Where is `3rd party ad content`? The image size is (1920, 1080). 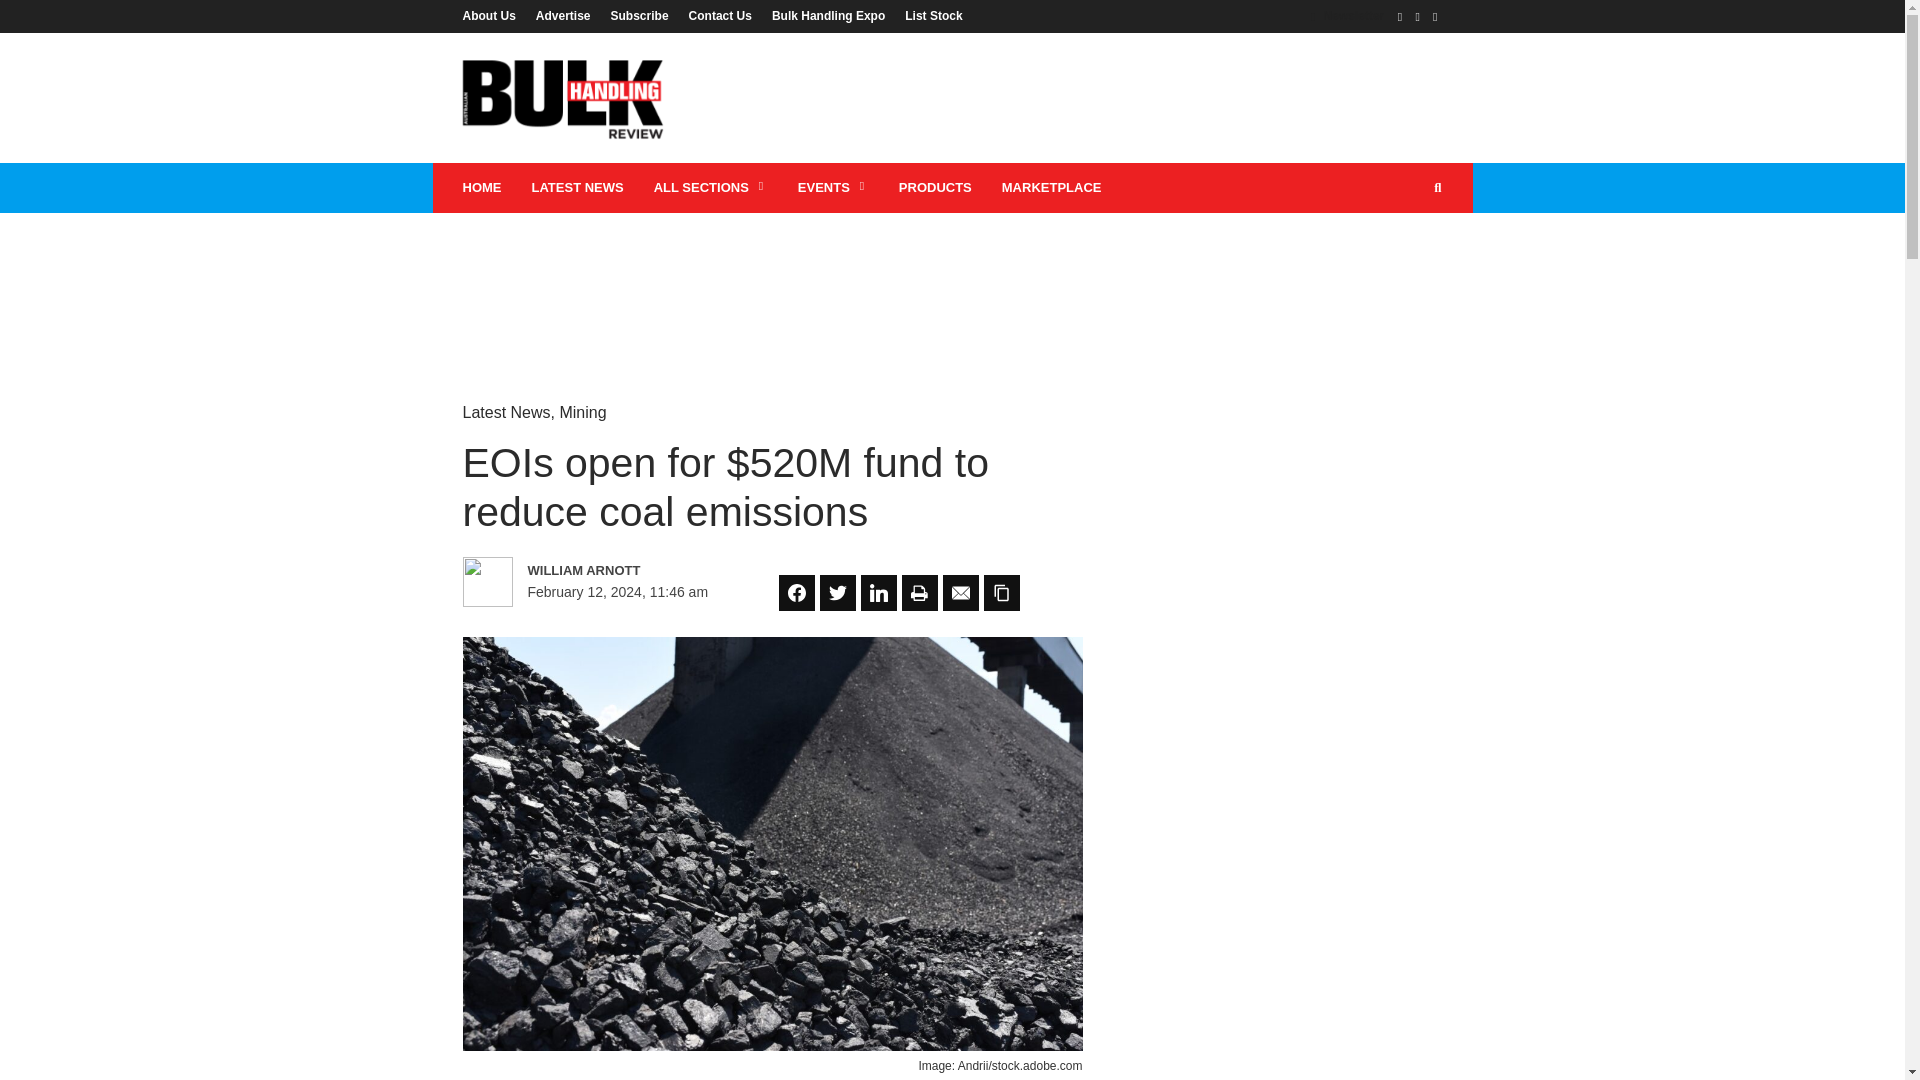
3rd party ad content is located at coordinates (951, 278).